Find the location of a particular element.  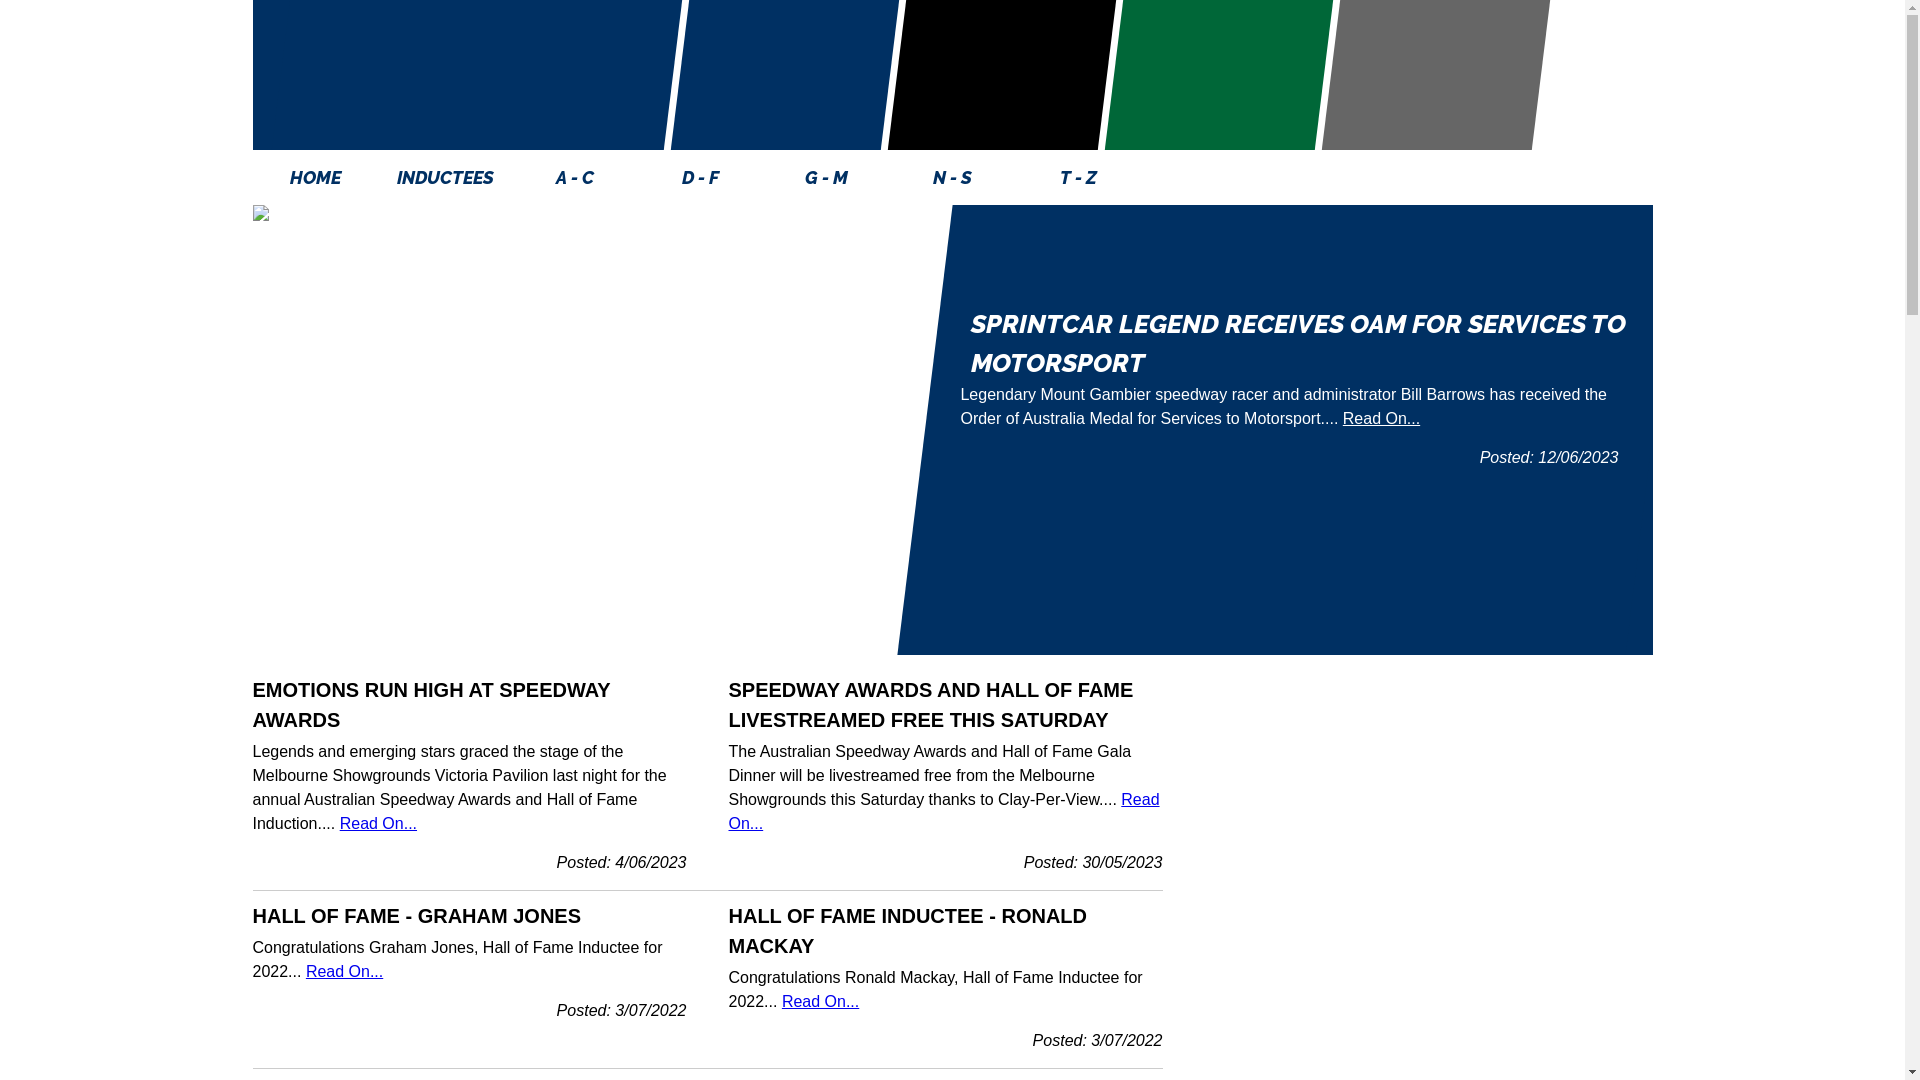

A - C is located at coordinates (575, 178).